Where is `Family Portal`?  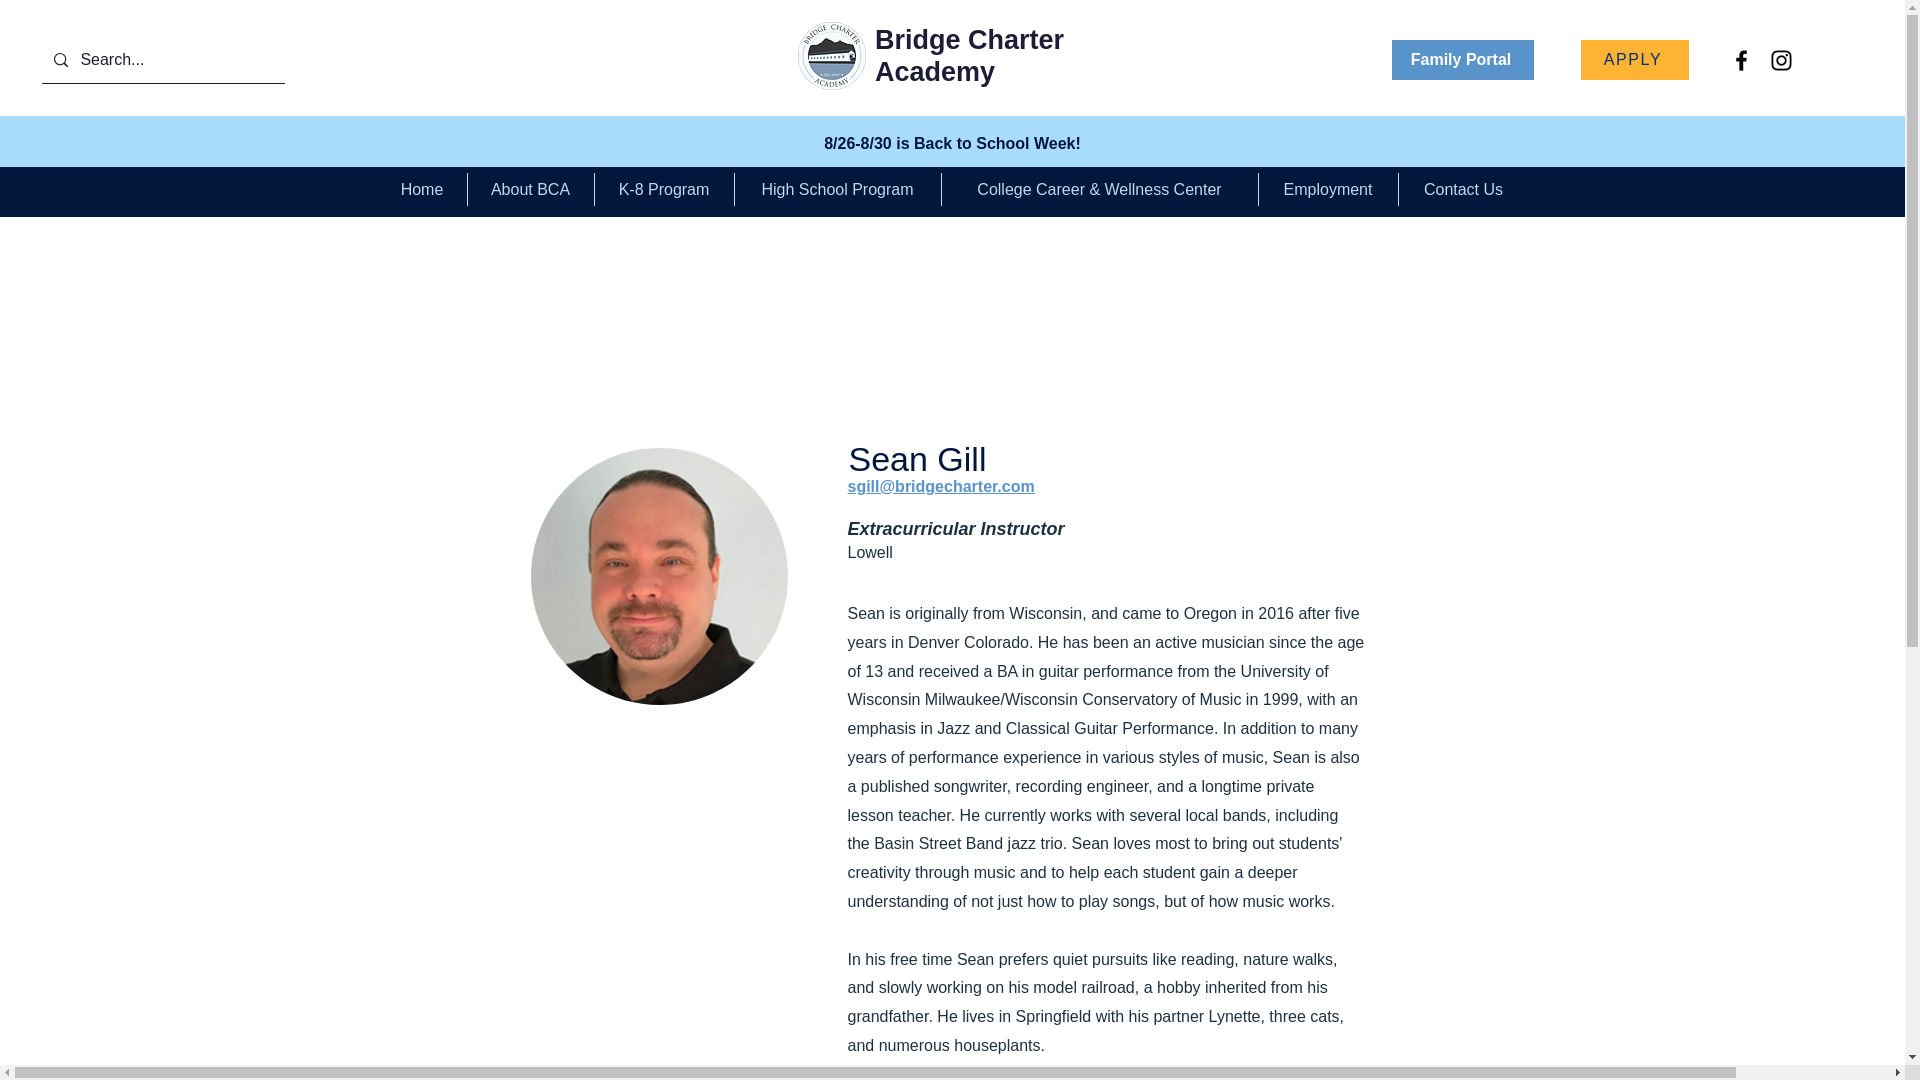 Family Portal is located at coordinates (1463, 59).